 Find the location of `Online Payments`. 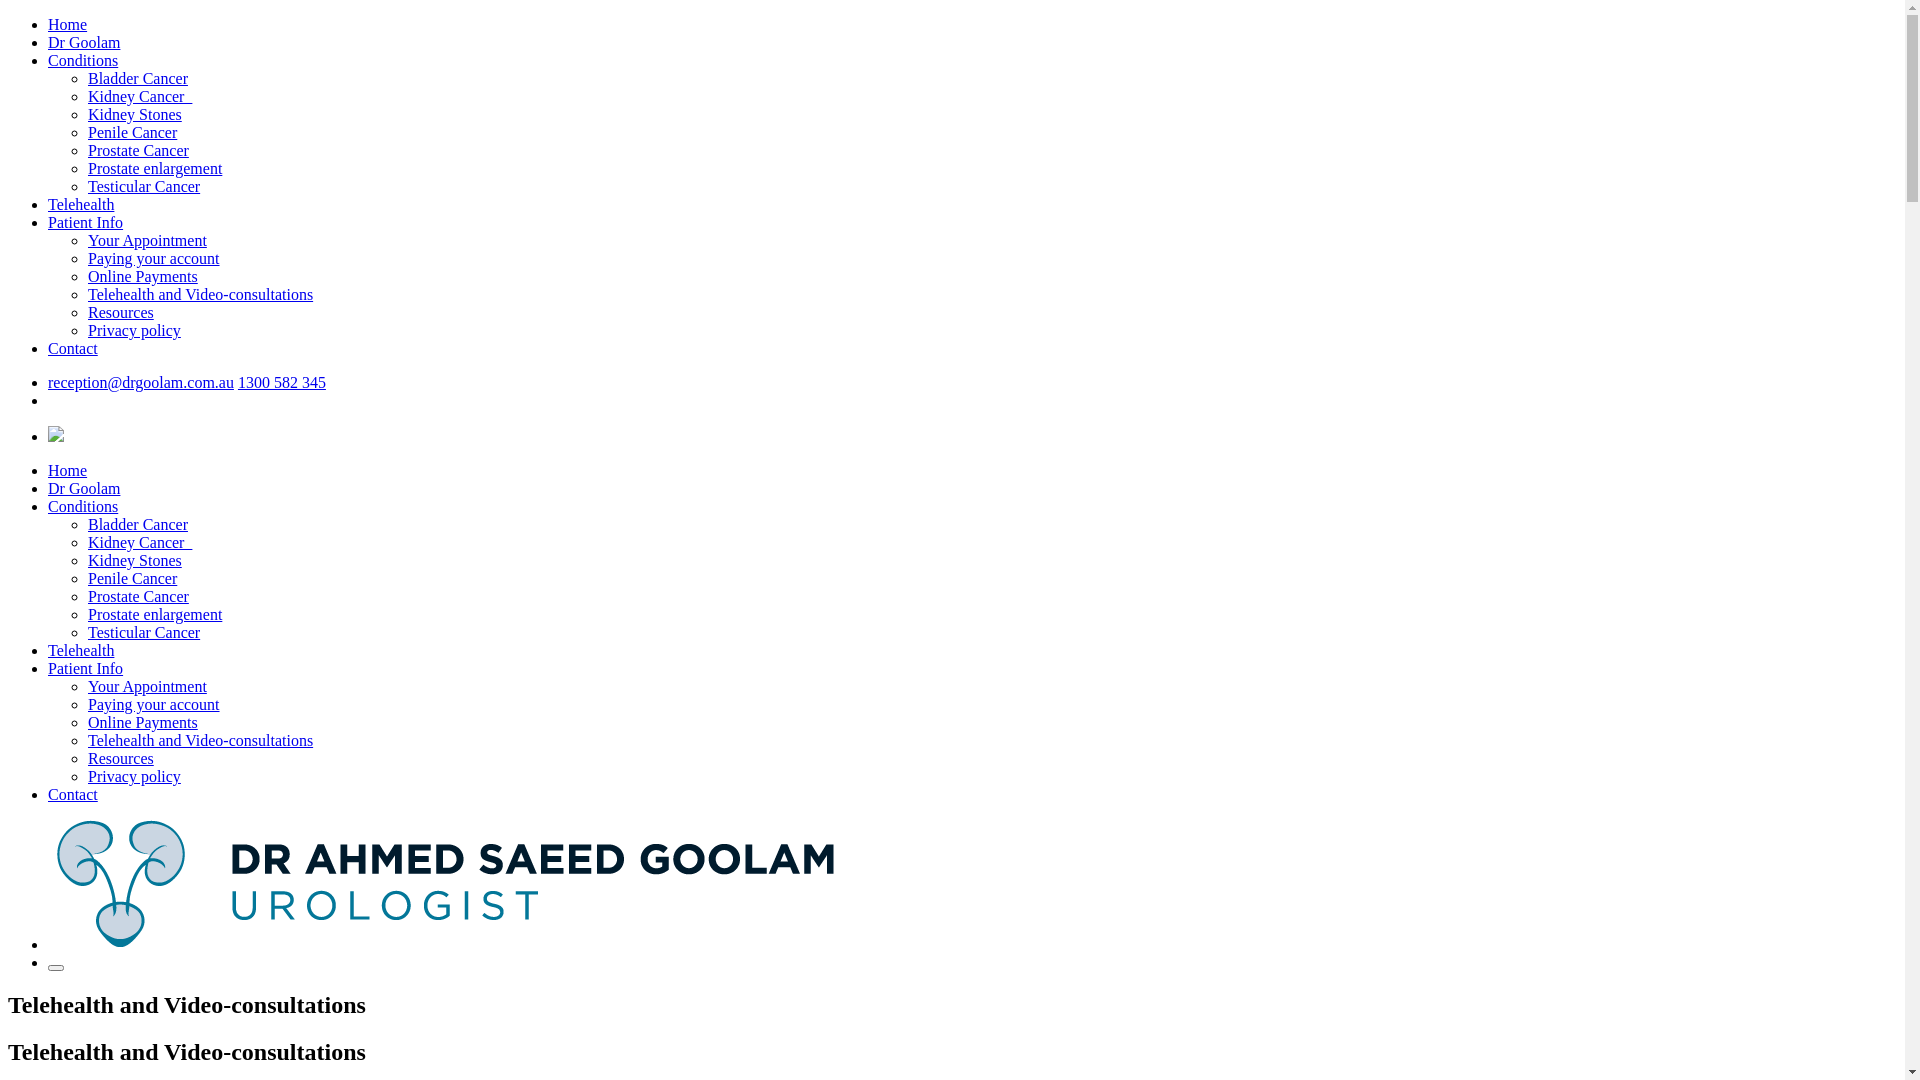

Online Payments is located at coordinates (143, 276).